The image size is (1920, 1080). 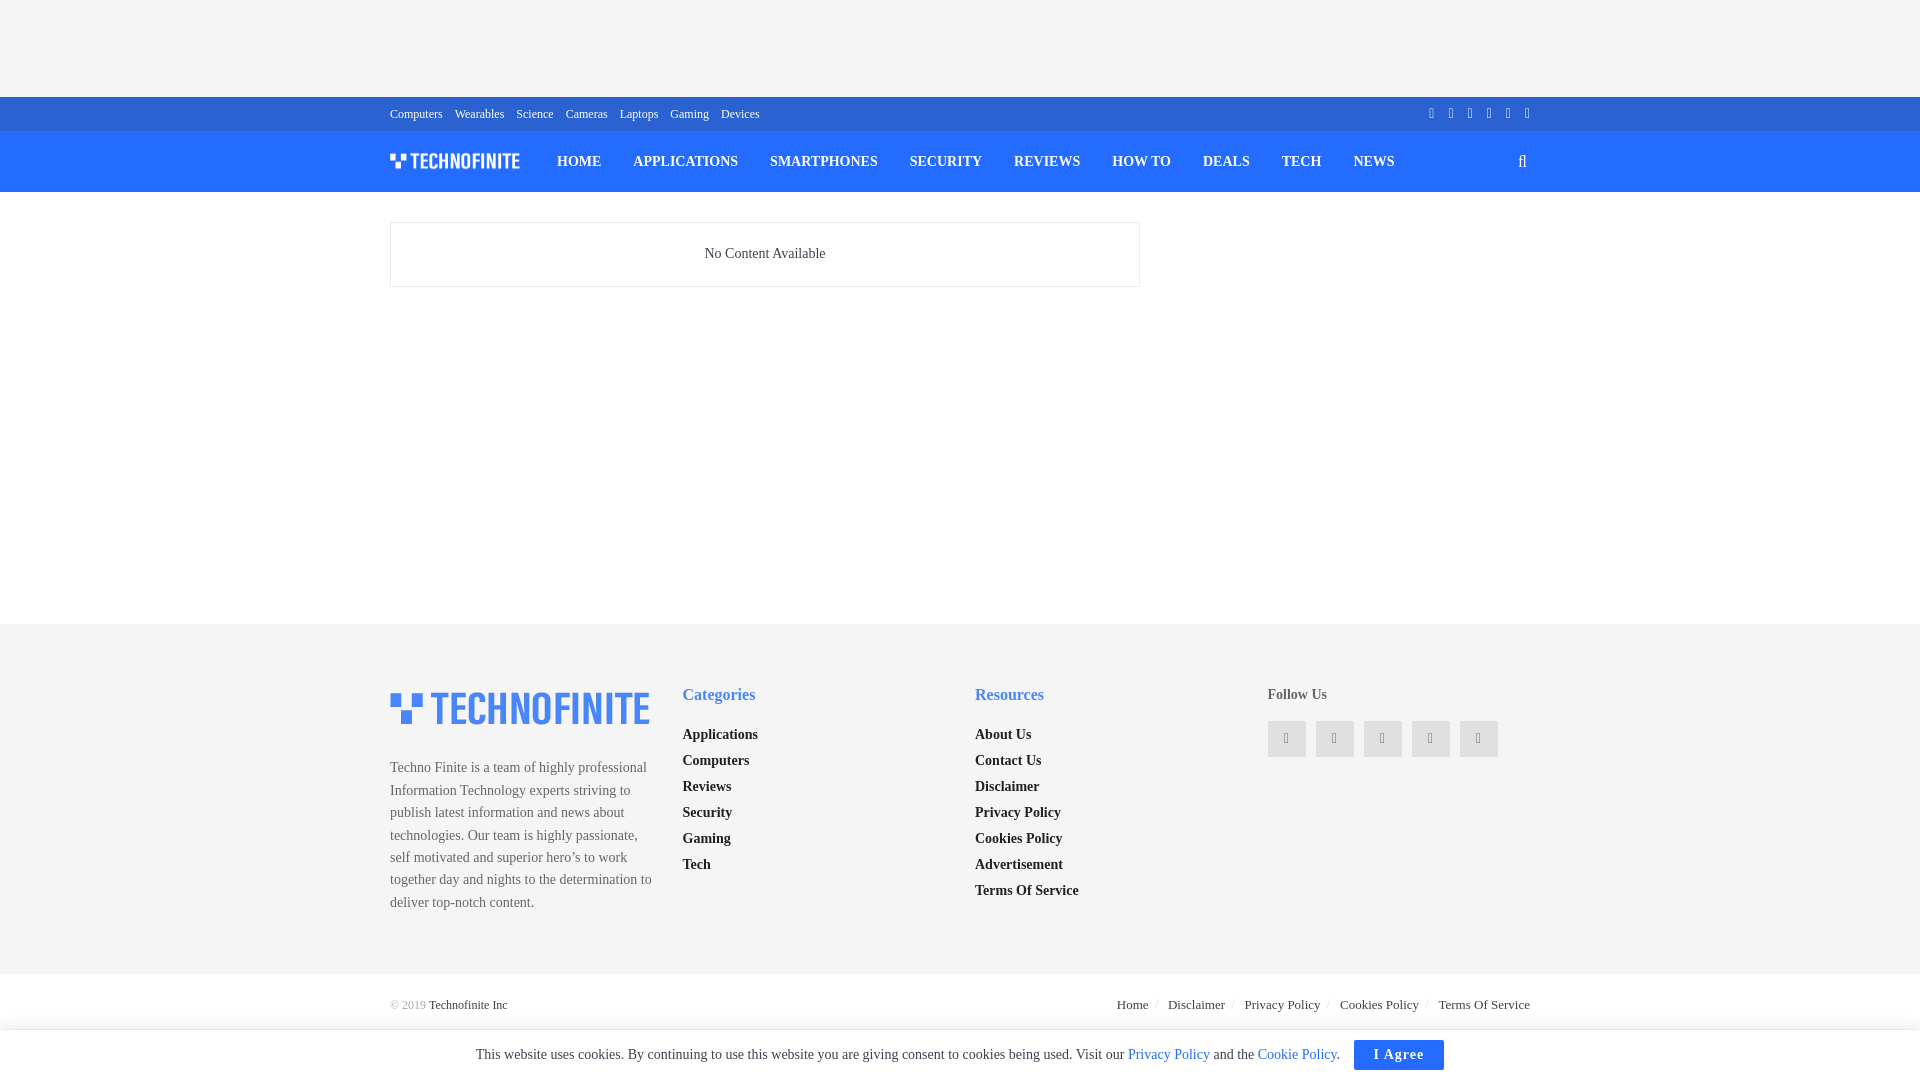 What do you see at coordinates (1141, 161) in the screenshot?
I see `HOW TO` at bounding box center [1141, 161].